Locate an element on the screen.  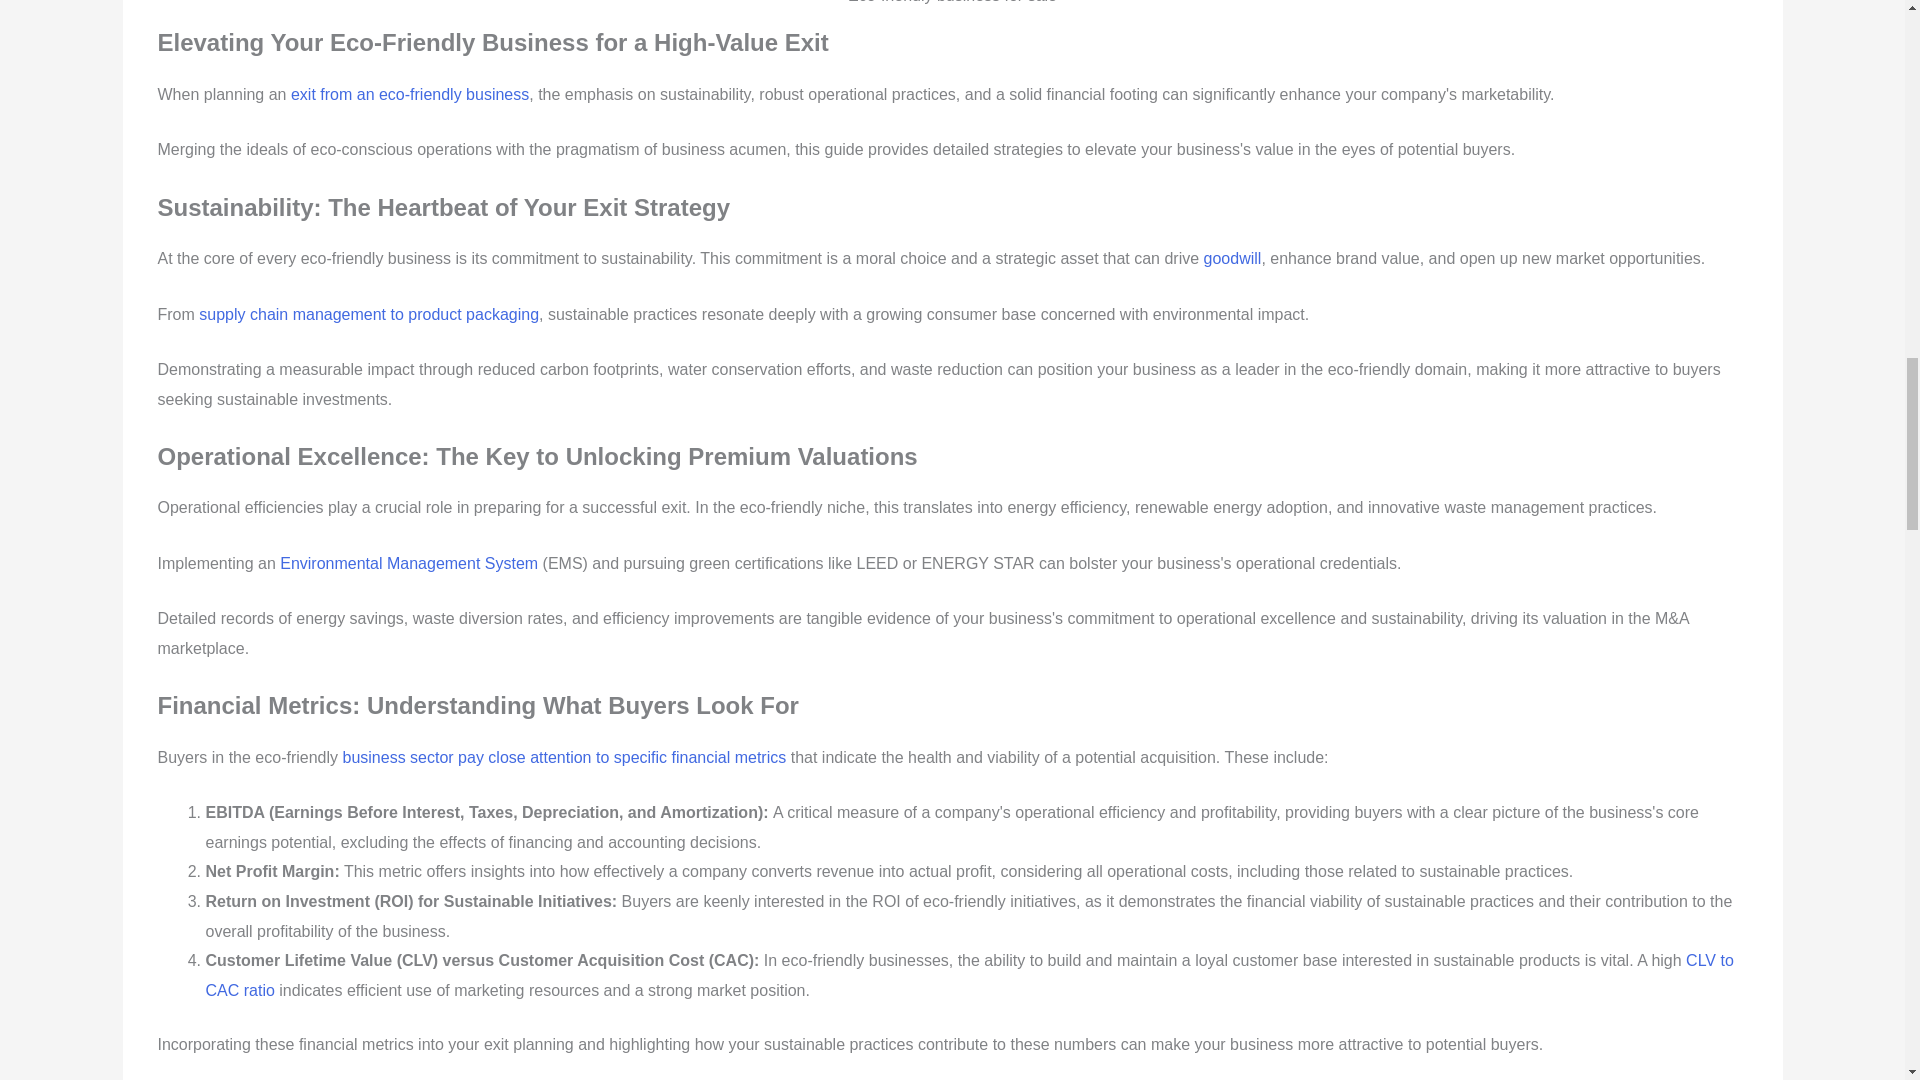
CLV to CAC ratio is located at coordinates (969, 975).